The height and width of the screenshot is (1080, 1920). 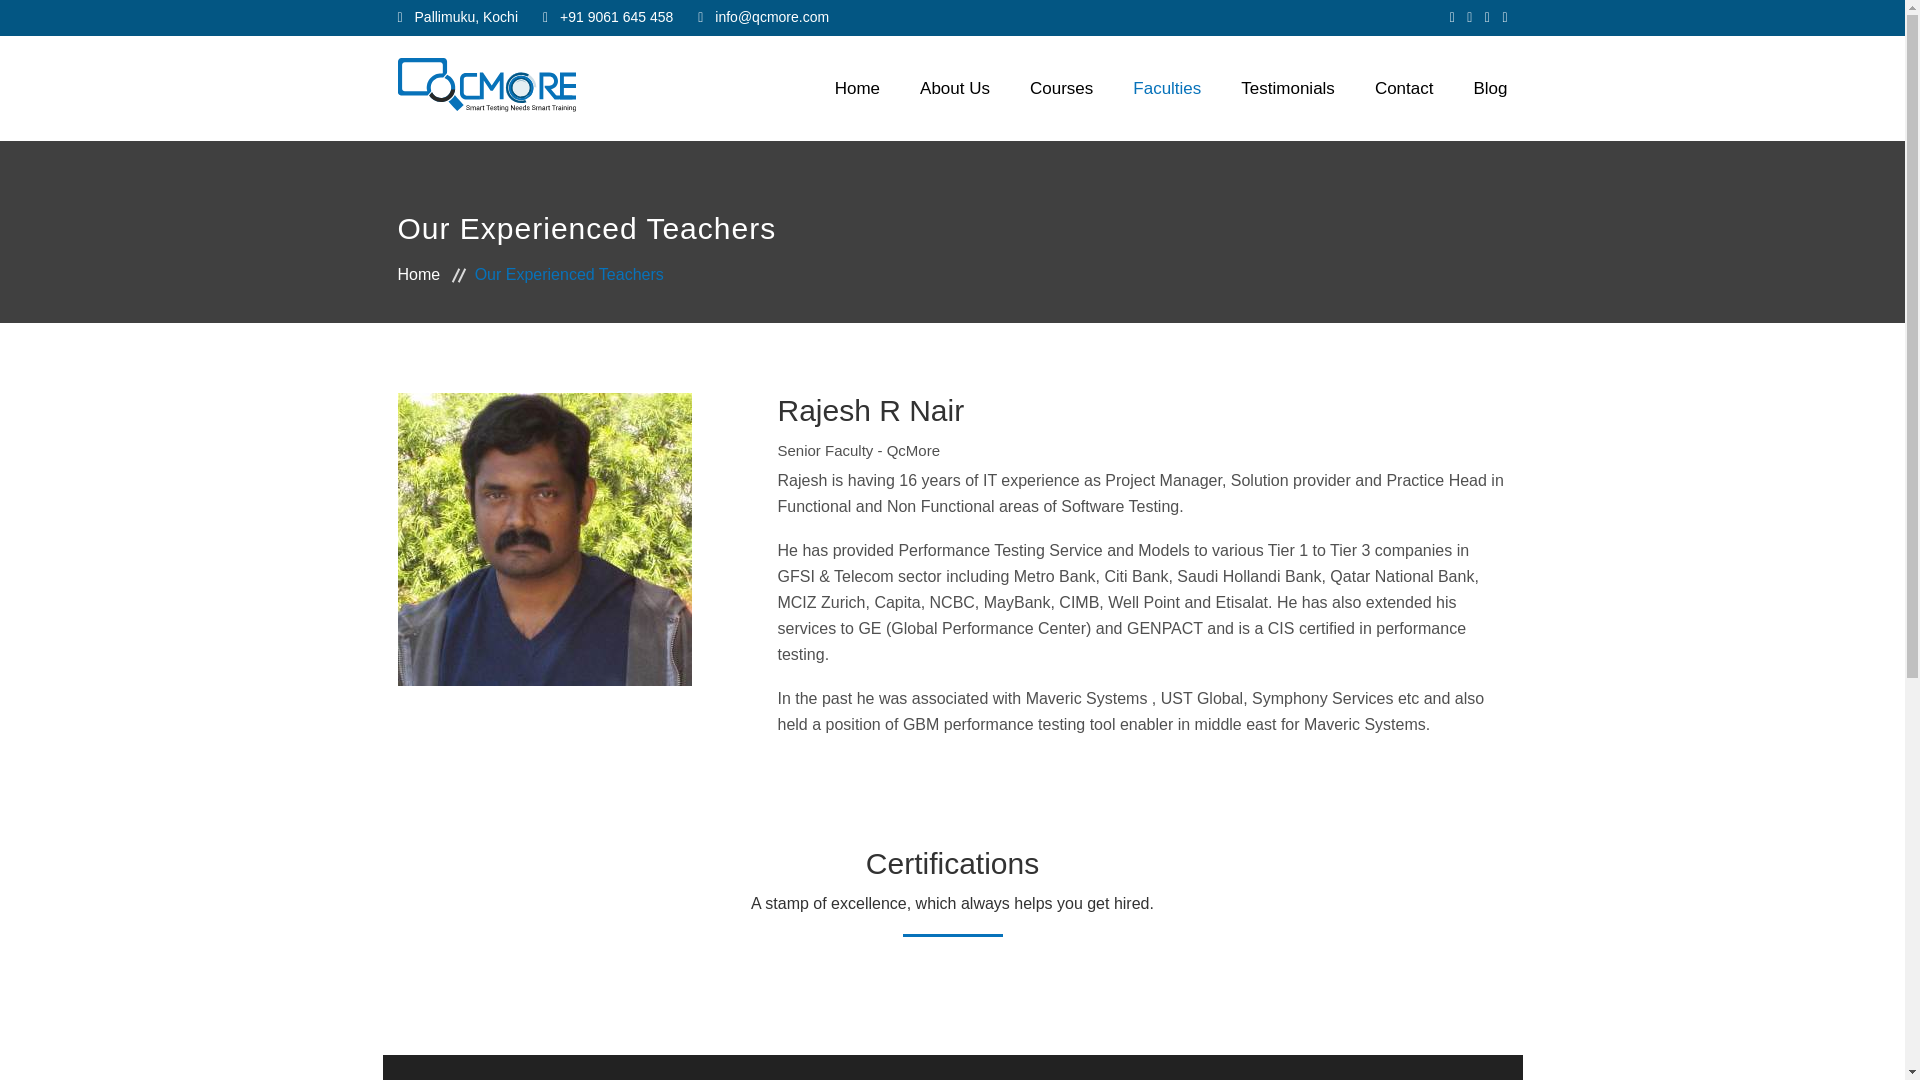 What do you see at coordinates (434, 274) in the screenshot?
I see `Home` at bounding box center [434, 274].